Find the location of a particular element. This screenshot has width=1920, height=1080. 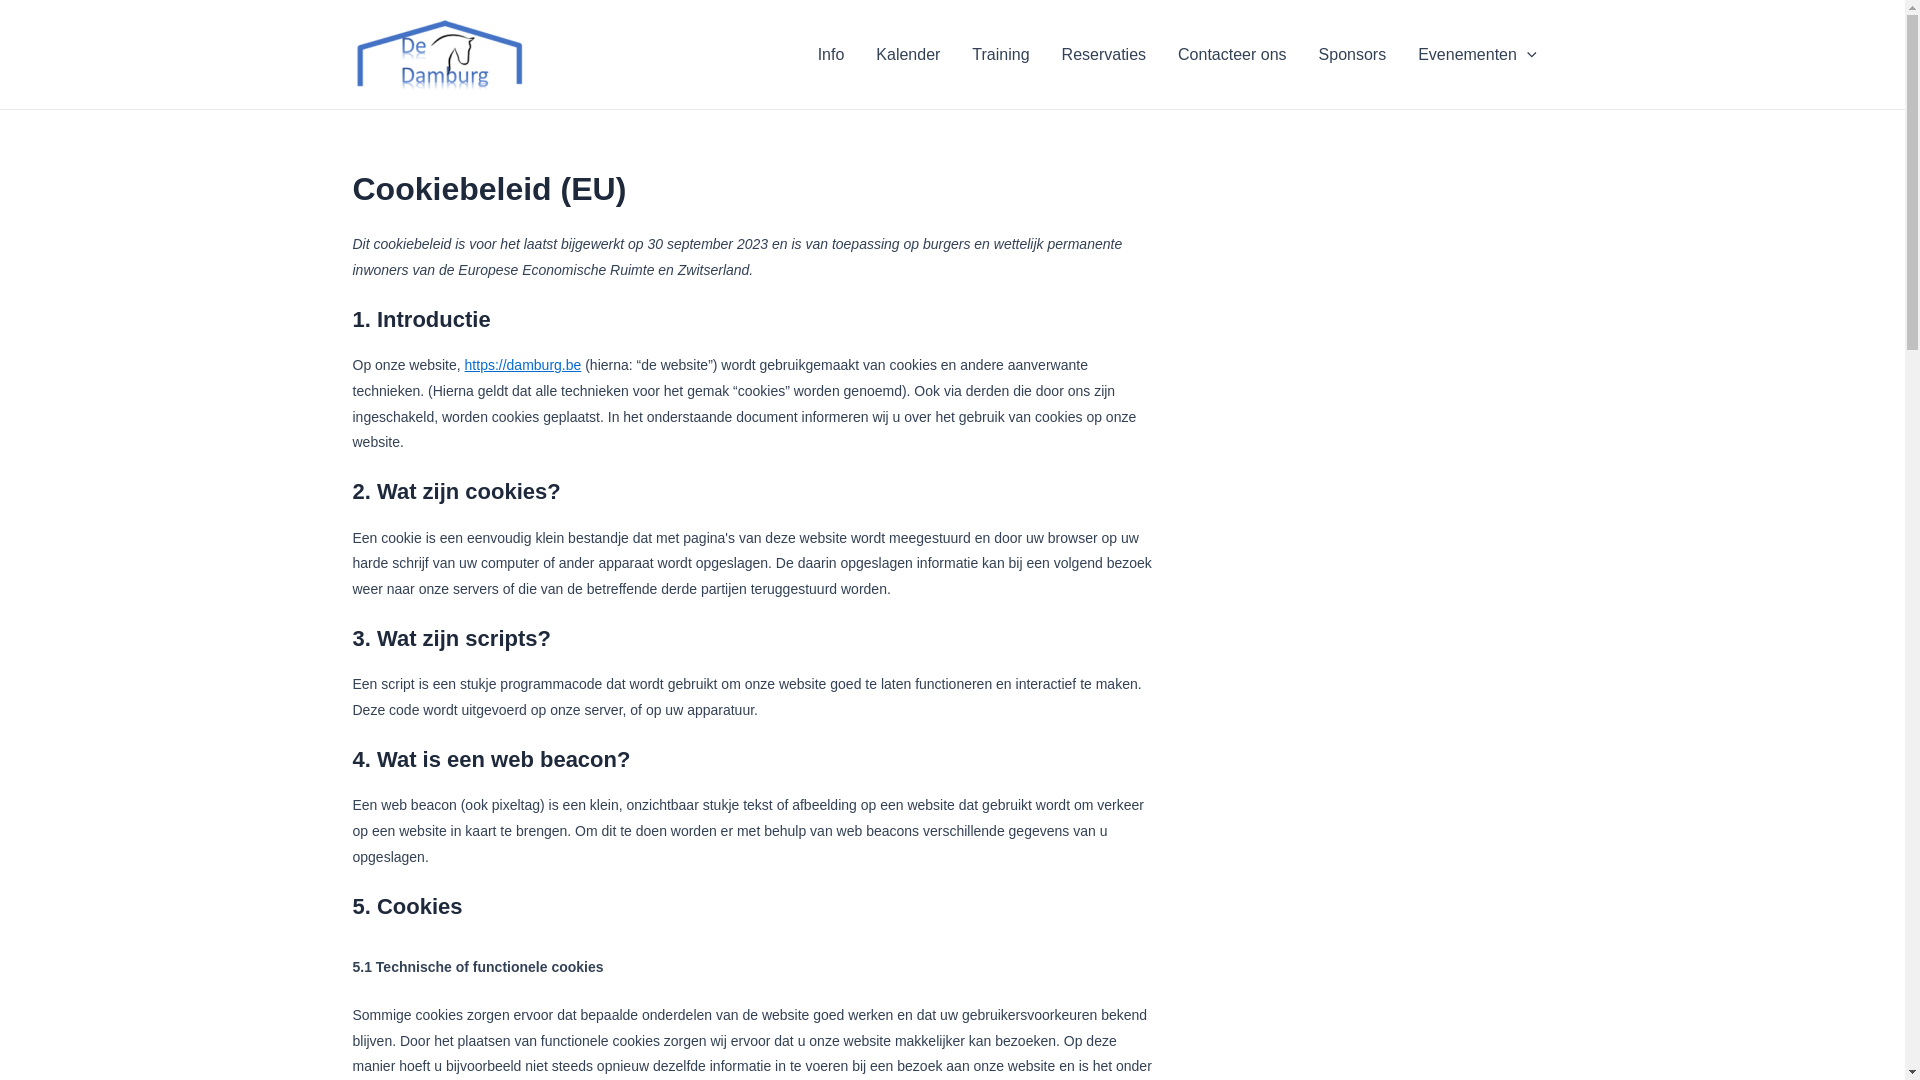

Contacteer ons is located at coordinates (1232, 54).